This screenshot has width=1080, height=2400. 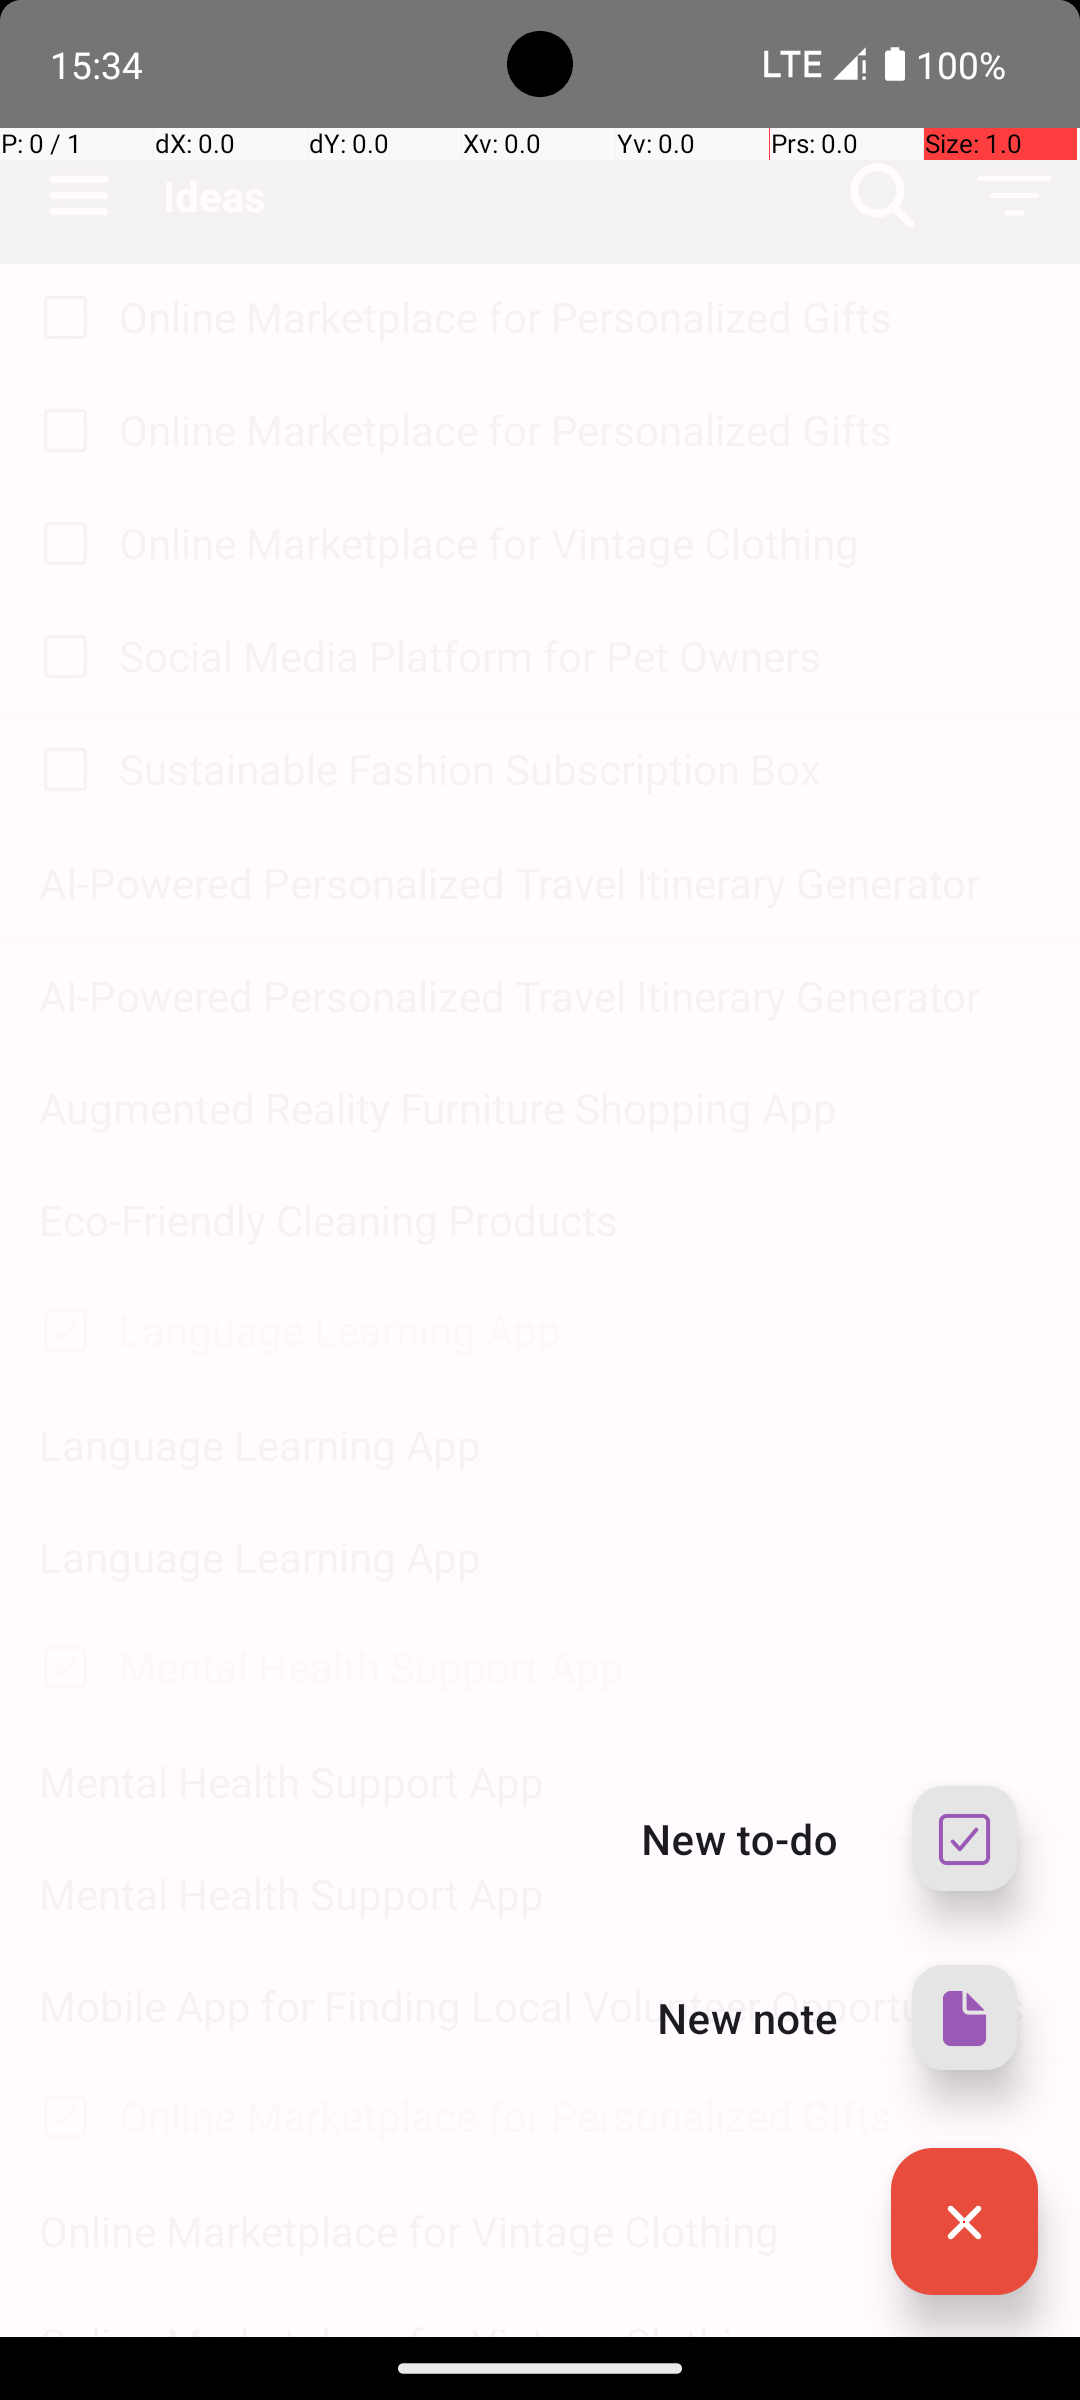 I want to click on Mobile App for Finding Local Volunteer Opportunities, so click(x=540, y=2006).